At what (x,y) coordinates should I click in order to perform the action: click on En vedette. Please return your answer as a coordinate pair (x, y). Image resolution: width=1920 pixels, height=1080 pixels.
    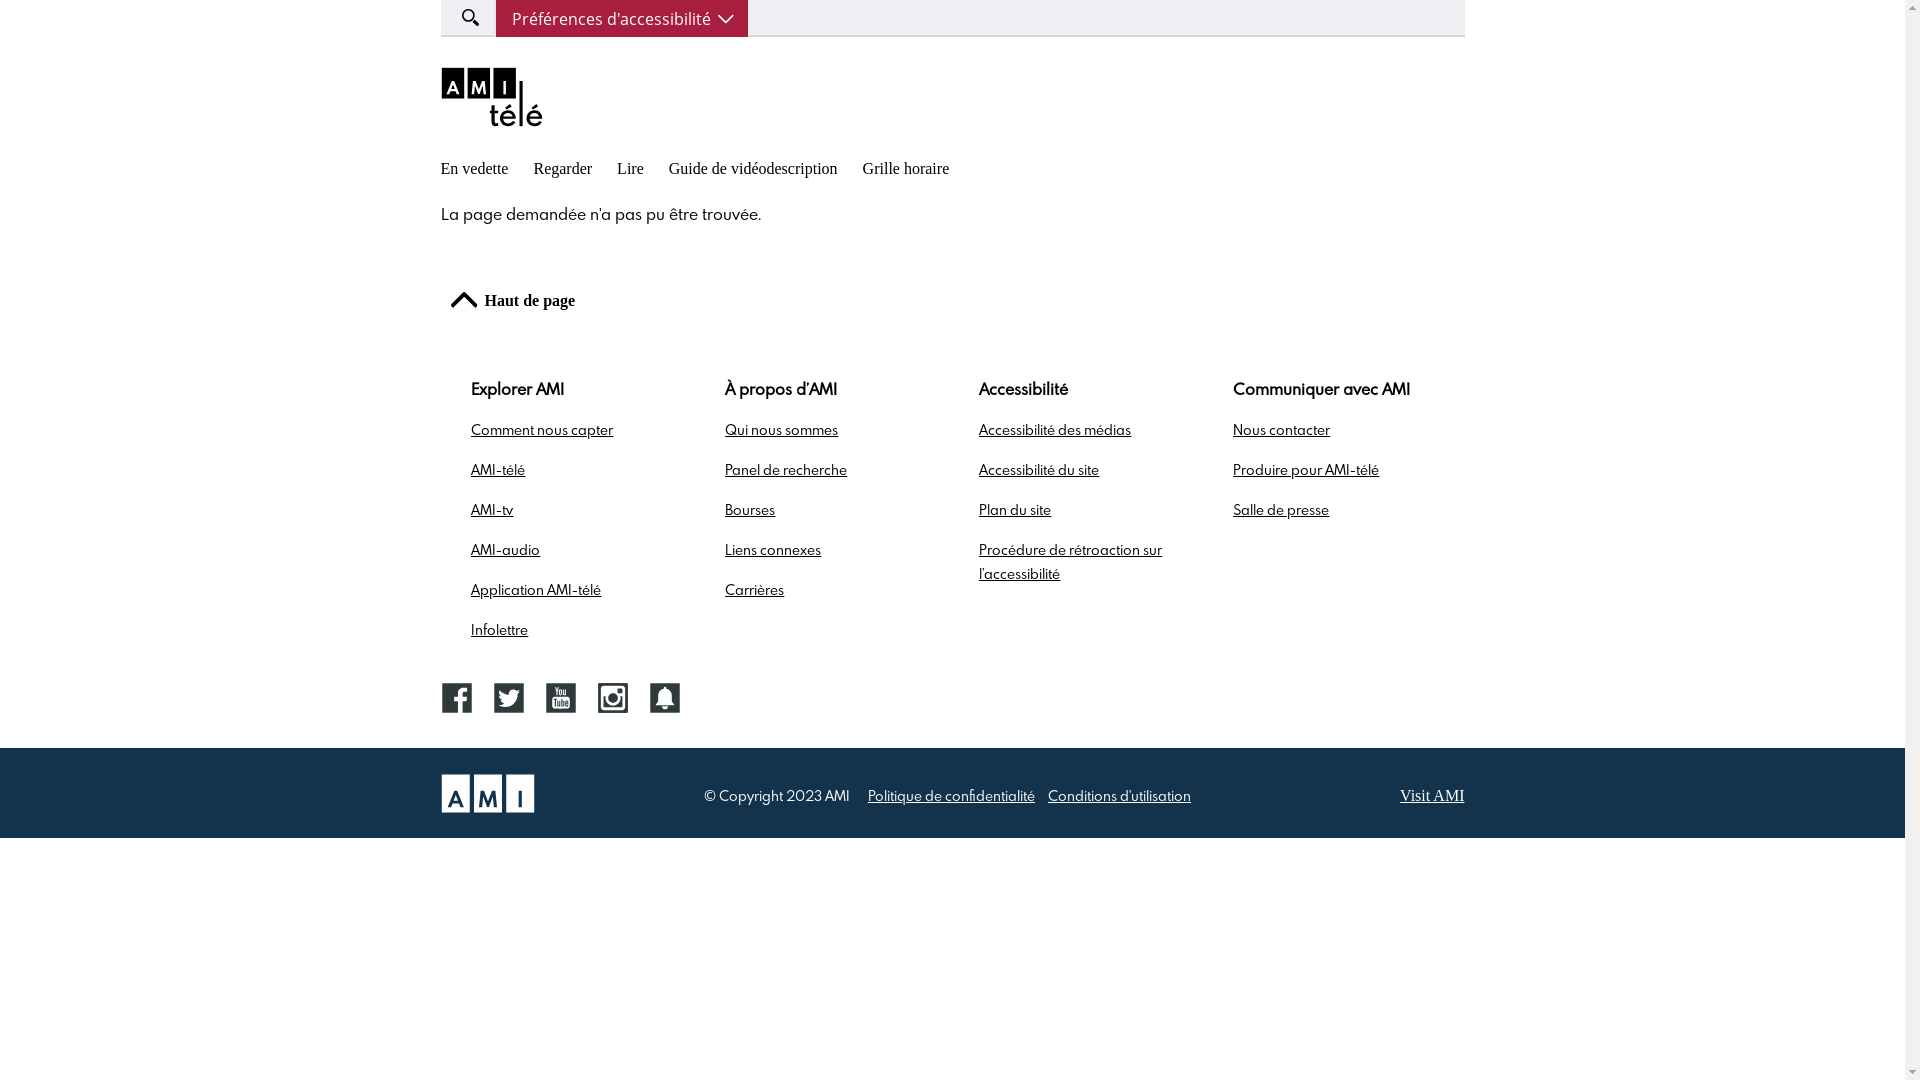
    Looking at the image, I should click on (474, 168).